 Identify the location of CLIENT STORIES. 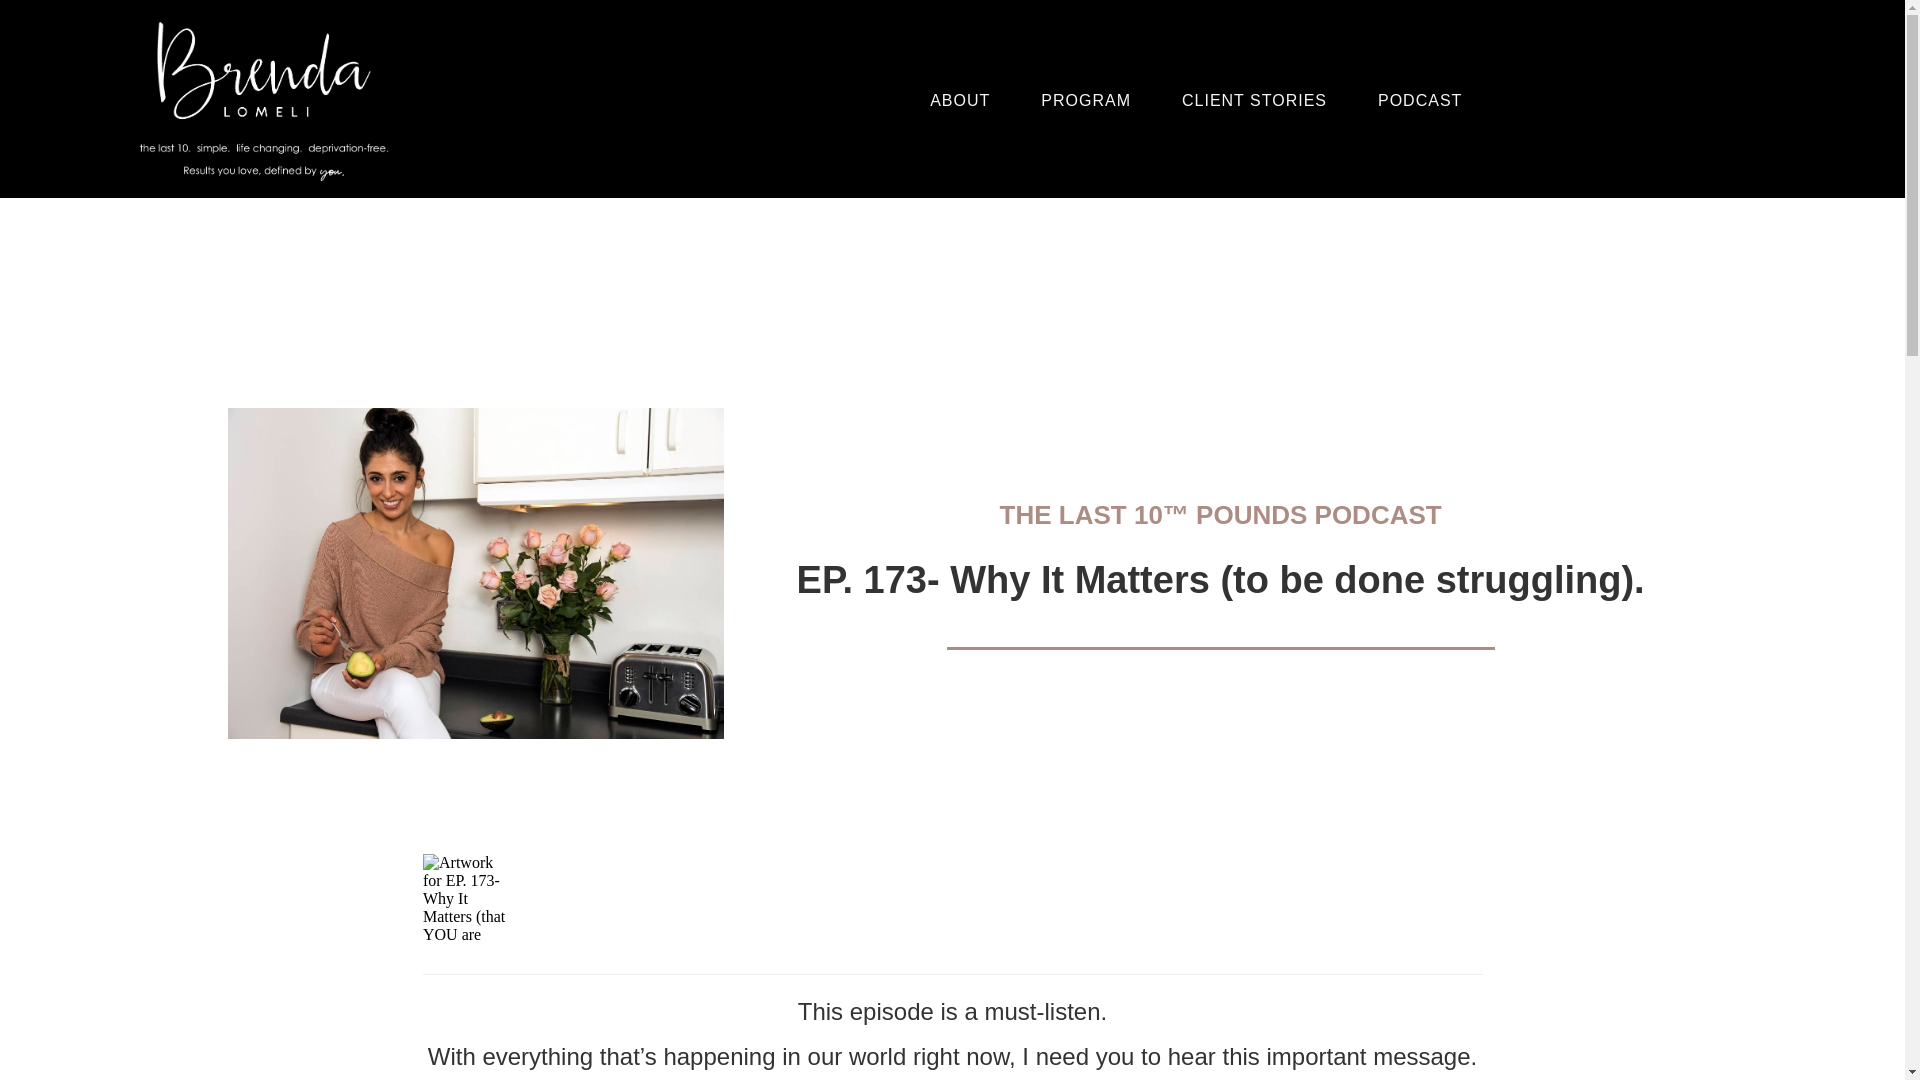
(1254, 100).